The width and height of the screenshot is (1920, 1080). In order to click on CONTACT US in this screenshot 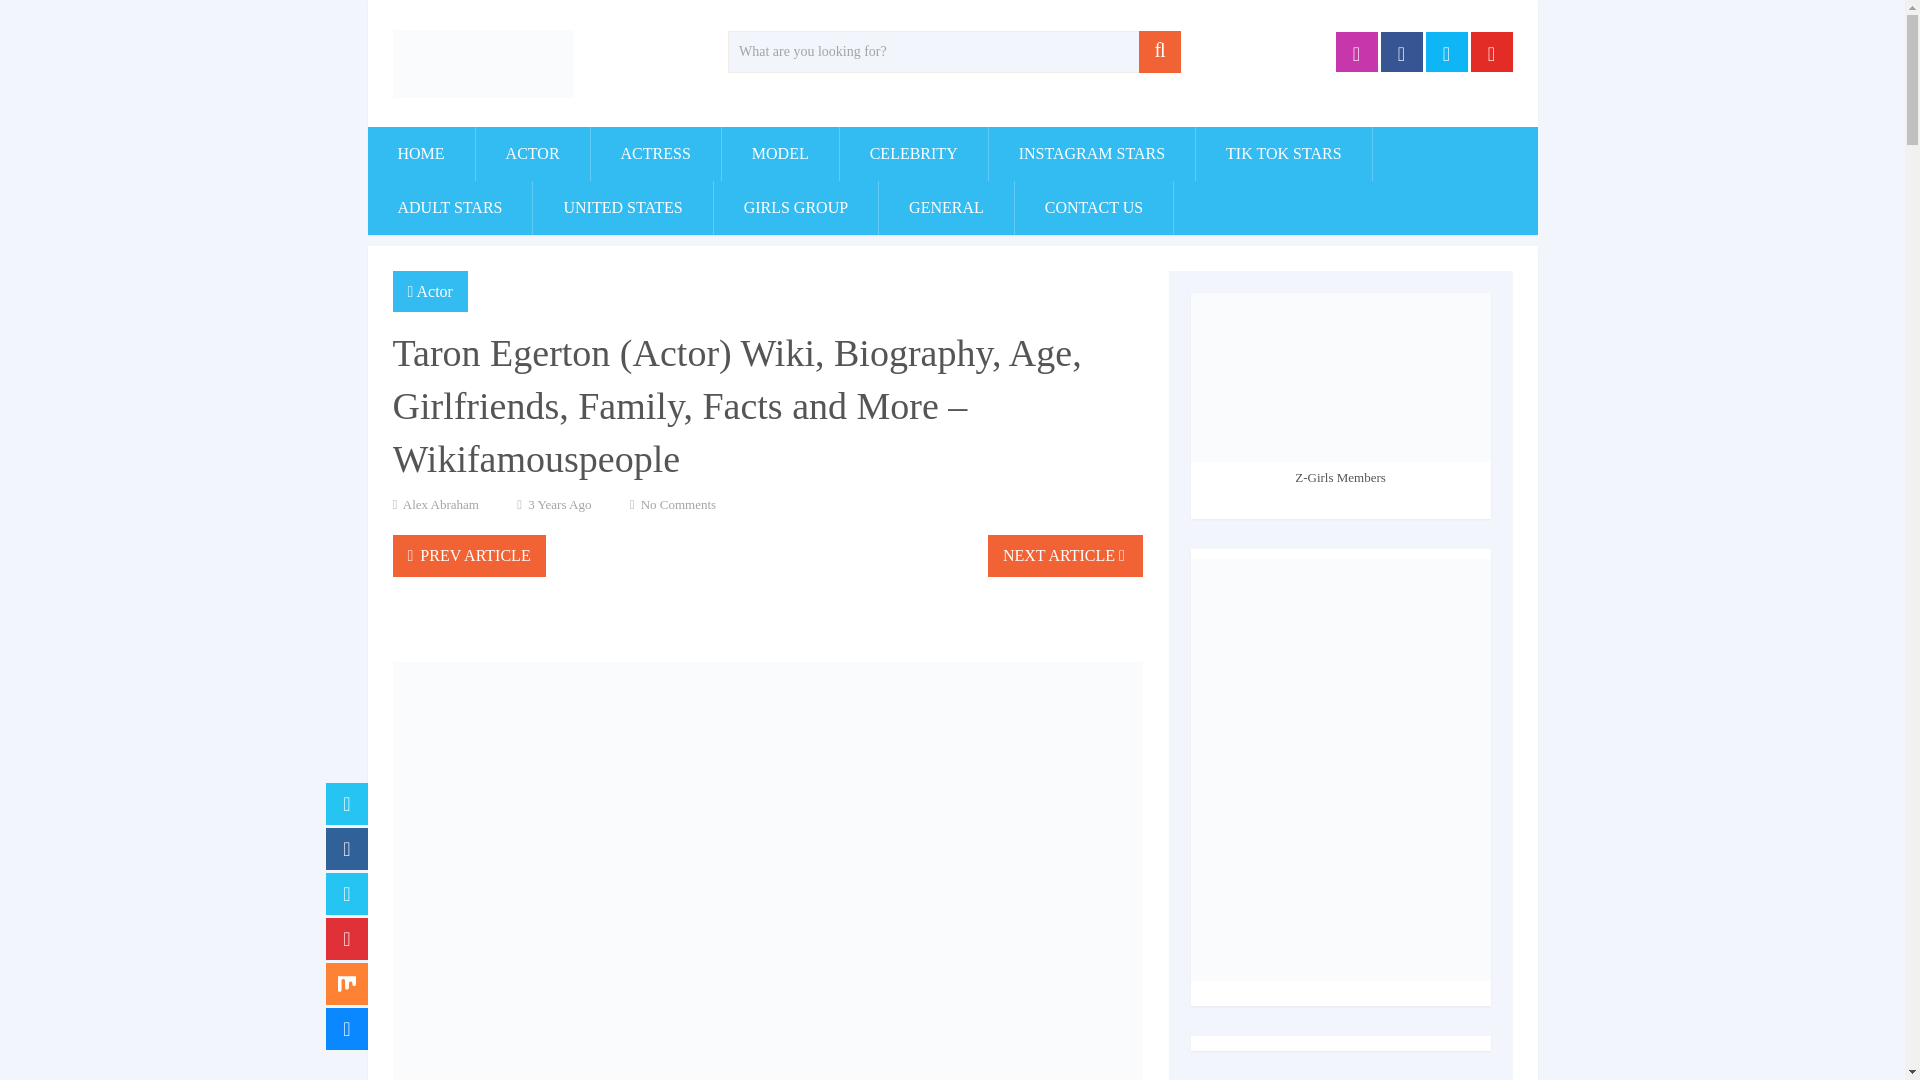, I will do `click(1094, 208)`.